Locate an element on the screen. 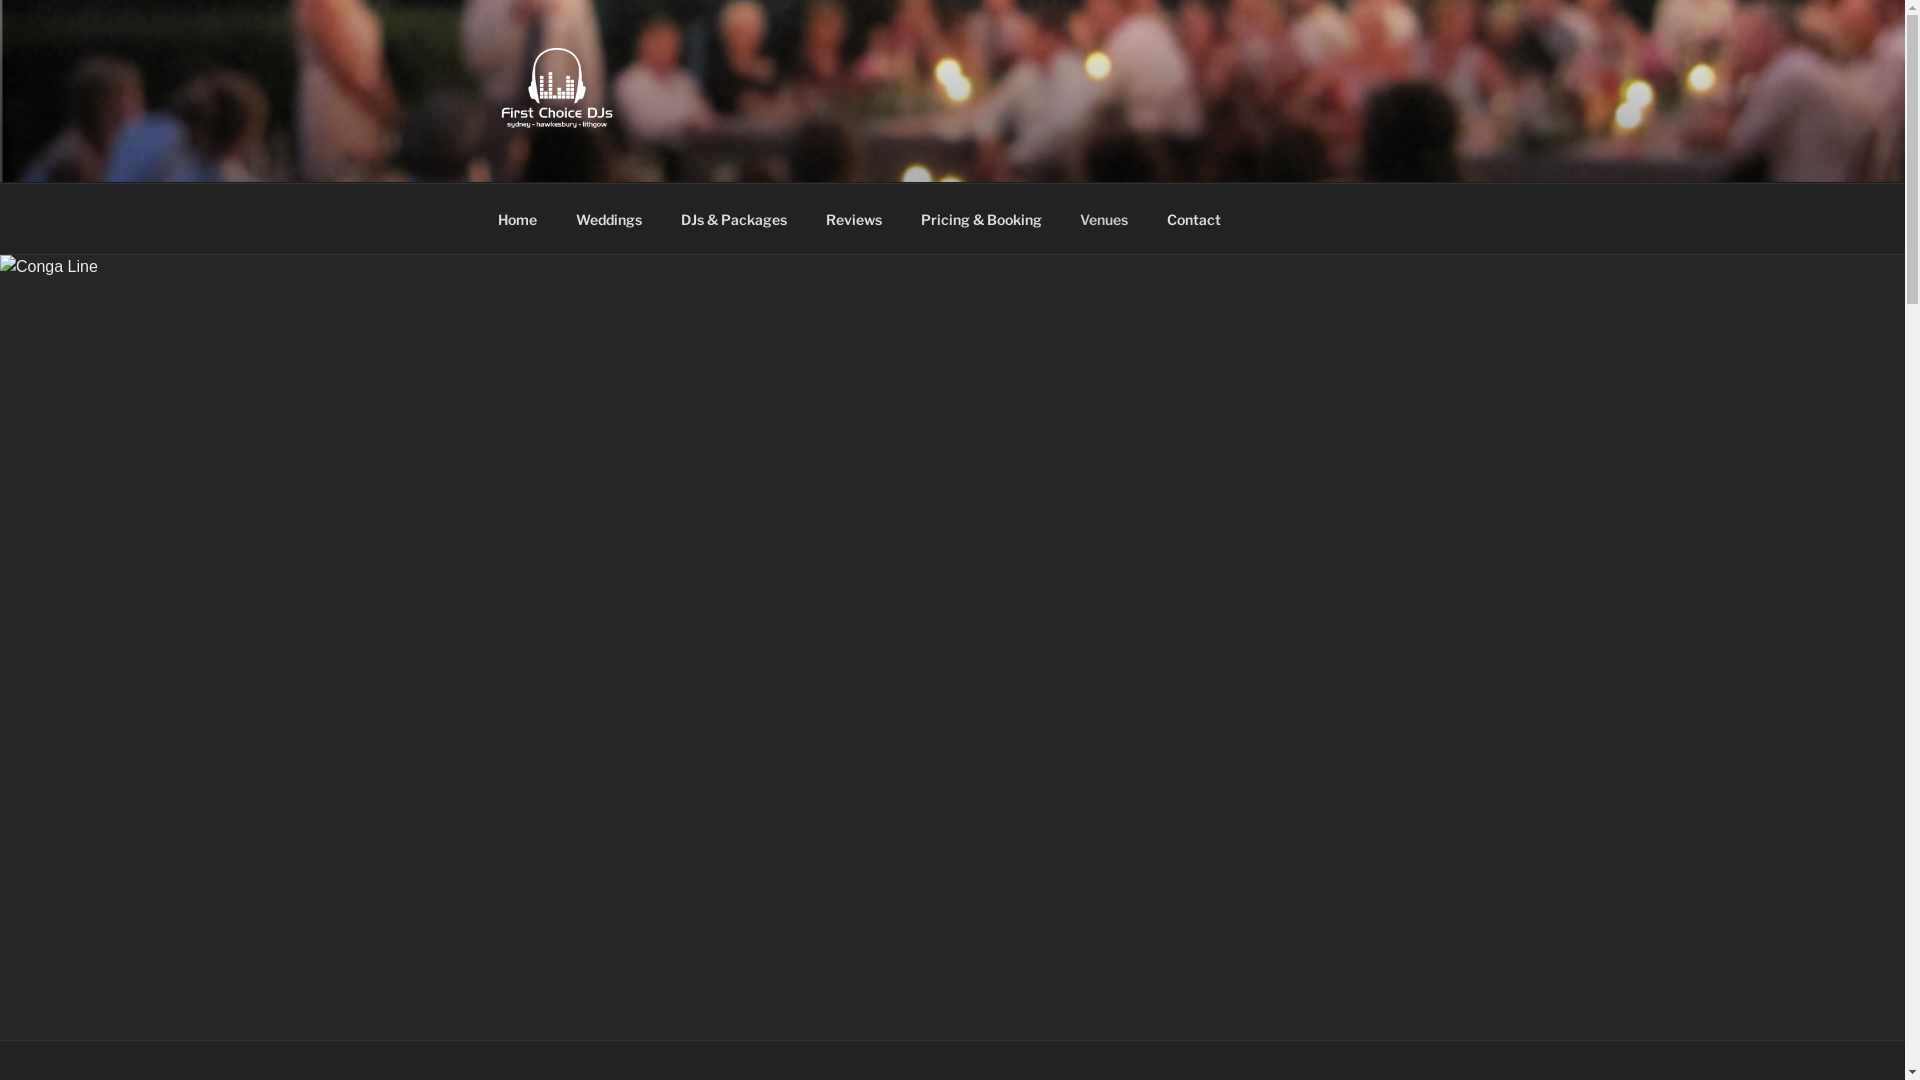 This screenshot has height=1080, width=1920. Pricing & Booking is located at coordinates (981, 218).